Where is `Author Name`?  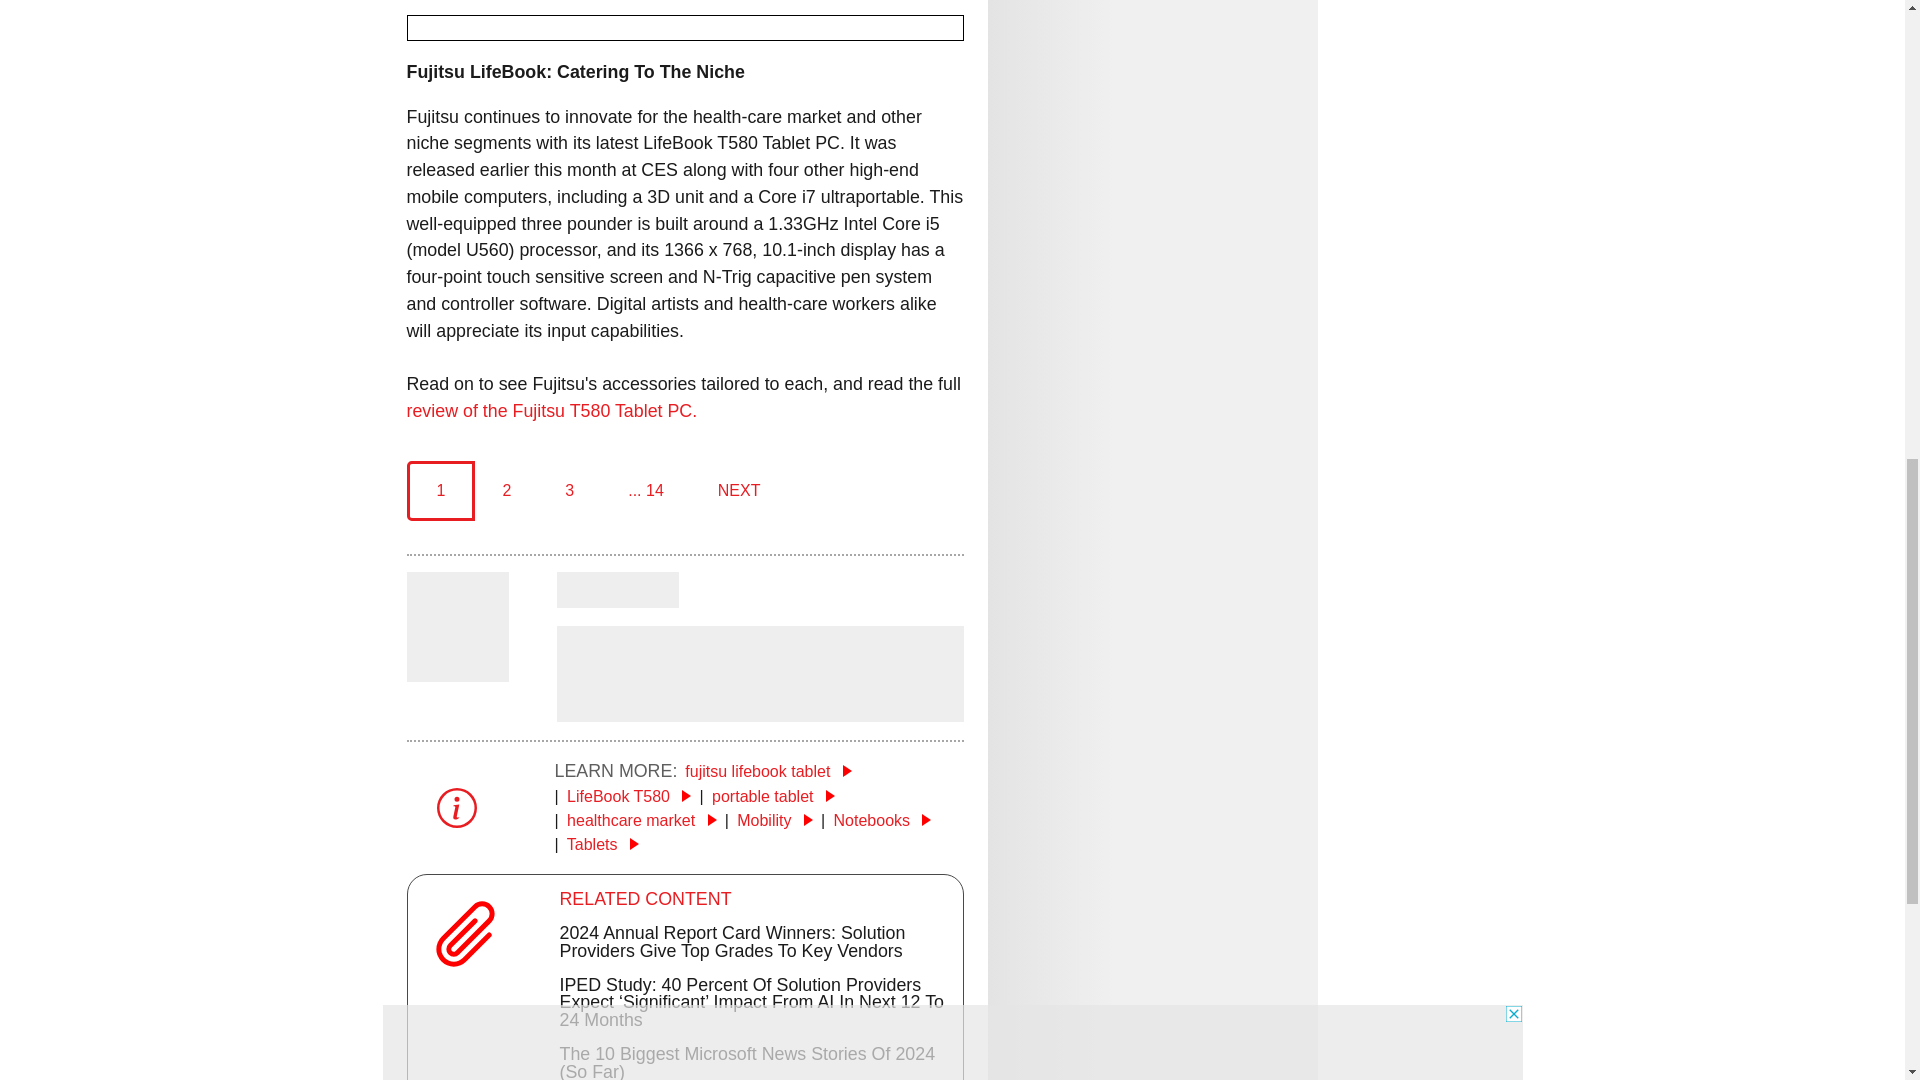 Author Name is located at coordinates (616, 590).